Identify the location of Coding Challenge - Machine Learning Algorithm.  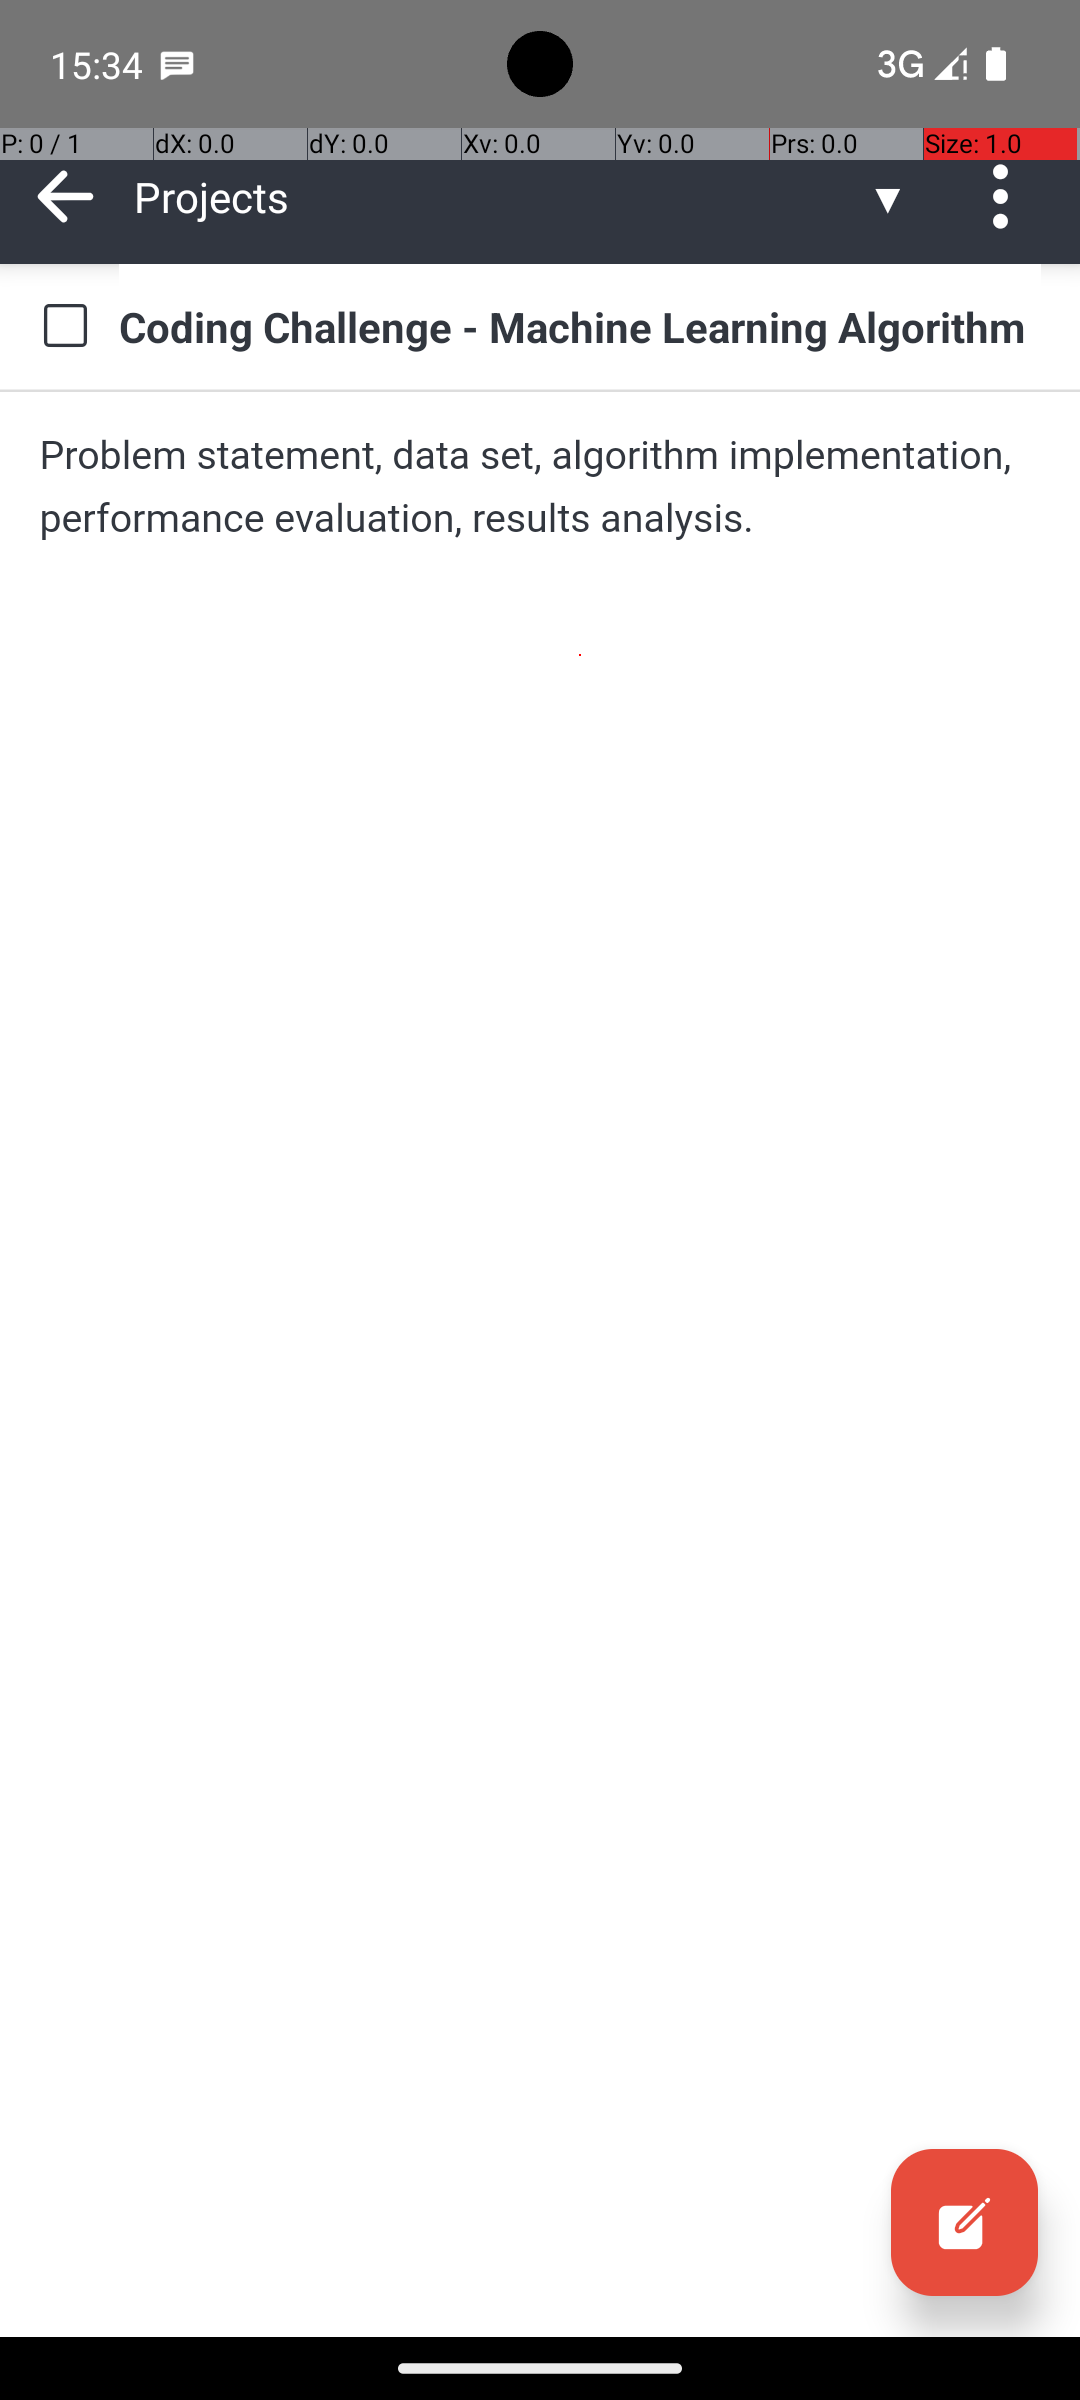
(580, 326).